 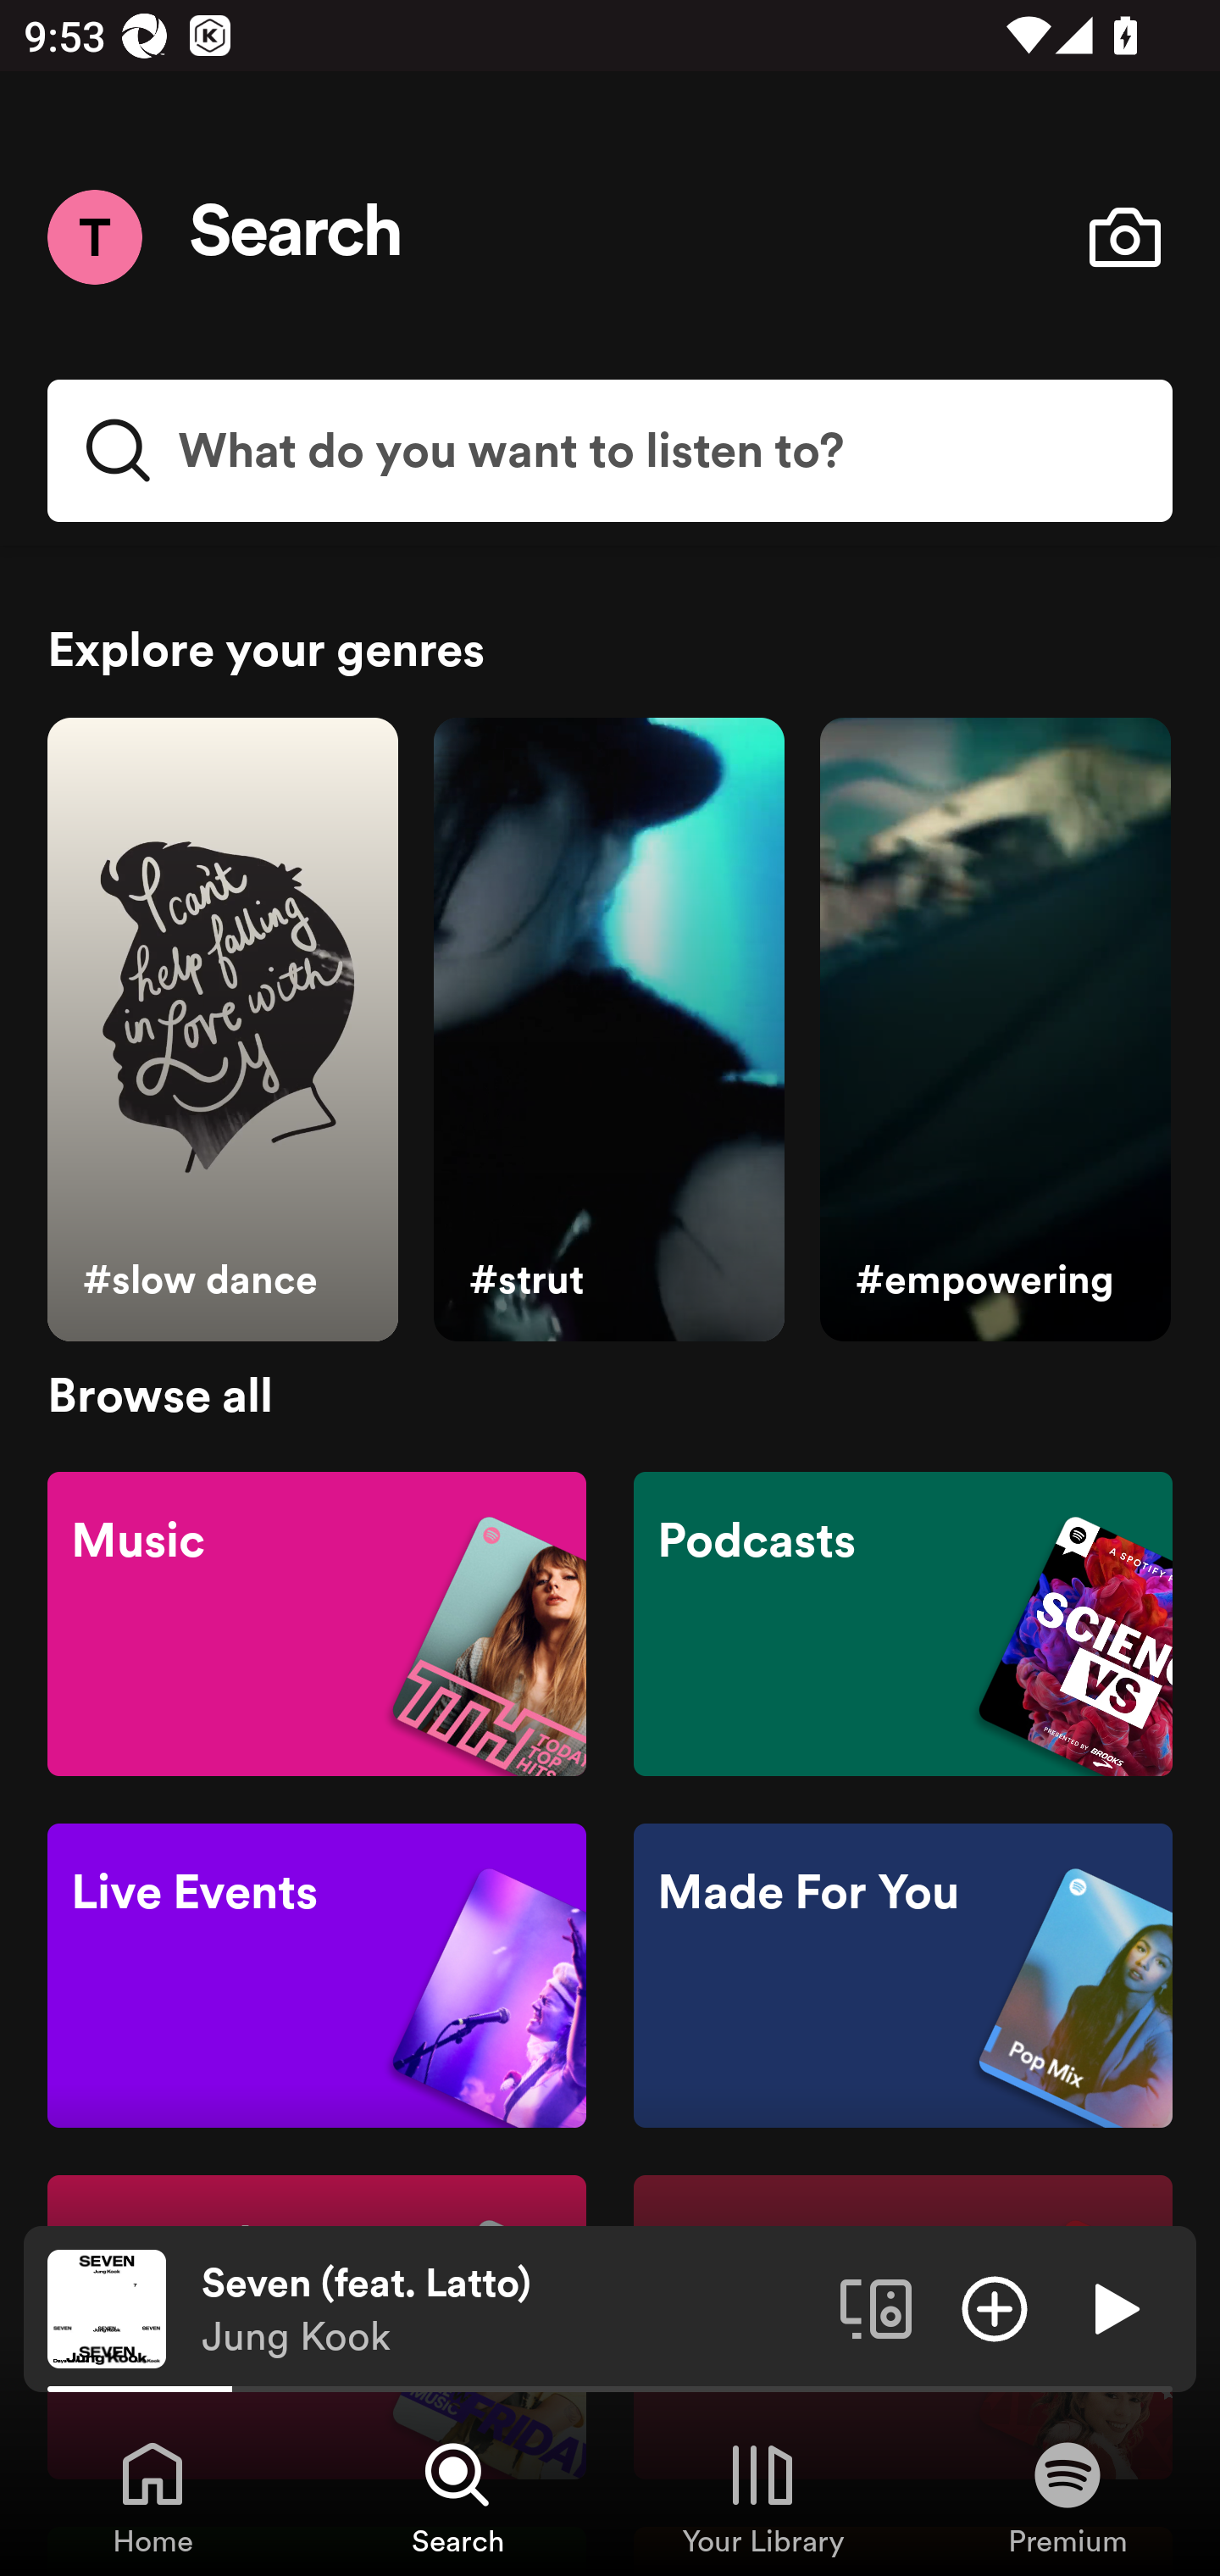 I want to click on Search, so click(x=297, y=237).